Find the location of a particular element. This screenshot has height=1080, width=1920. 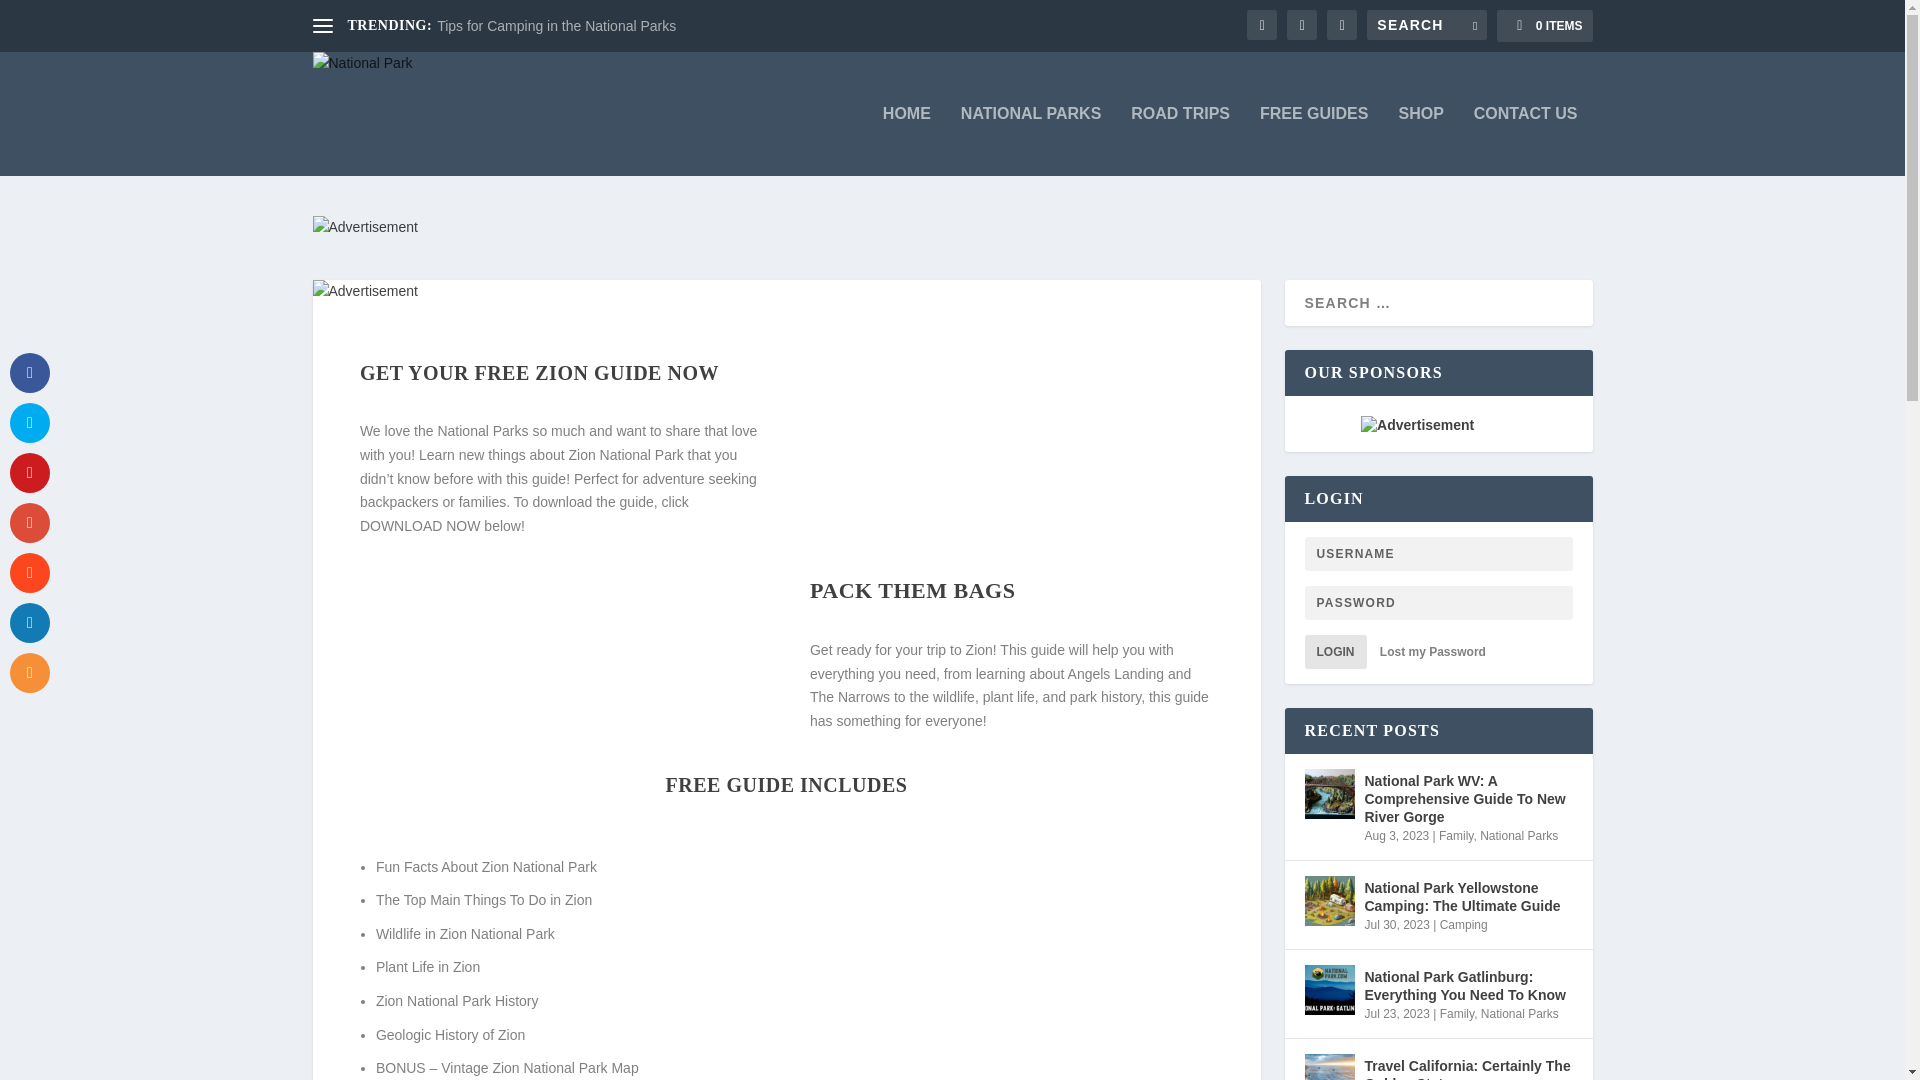

Tips for Camping in the National Parks is located at coordinates (556, 26).